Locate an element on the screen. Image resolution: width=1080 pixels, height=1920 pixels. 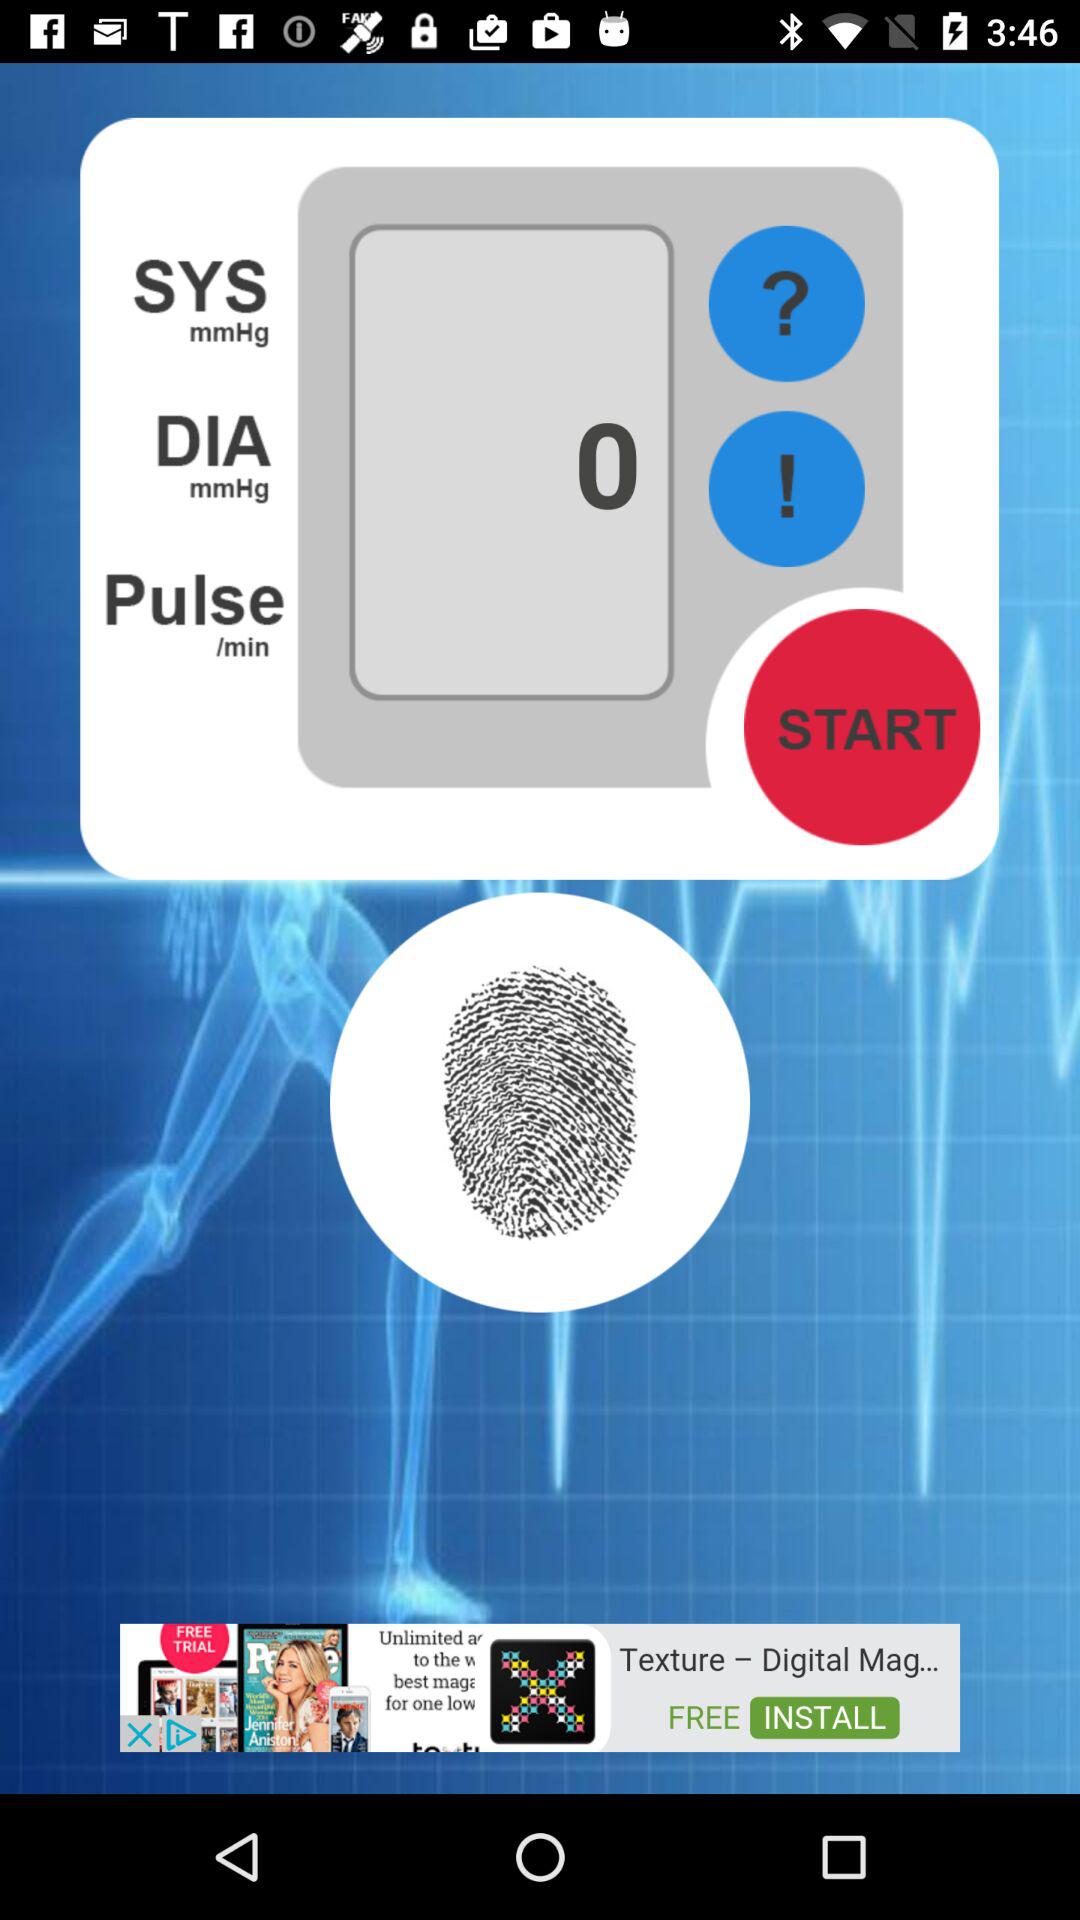
question mark is located at coordinates (786, 304).